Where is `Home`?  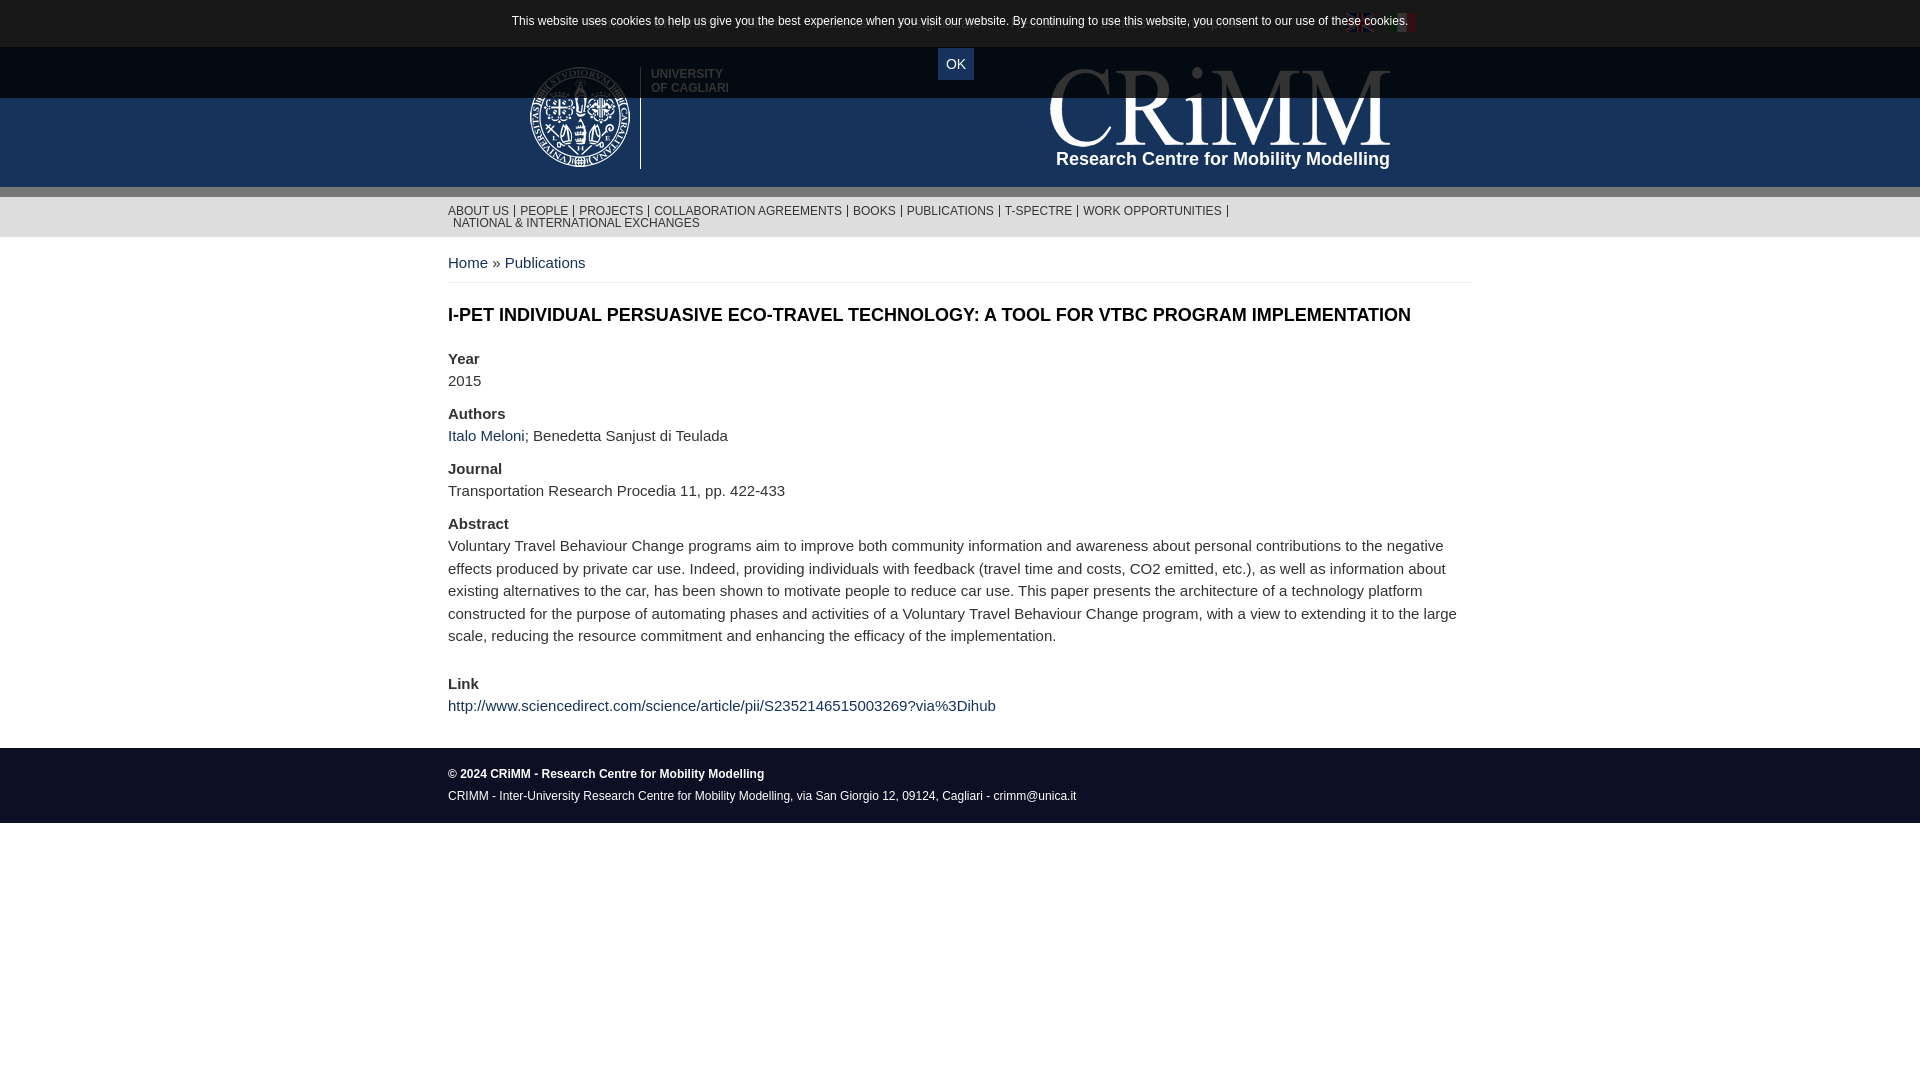
Home is located at coordinates (604, 23).